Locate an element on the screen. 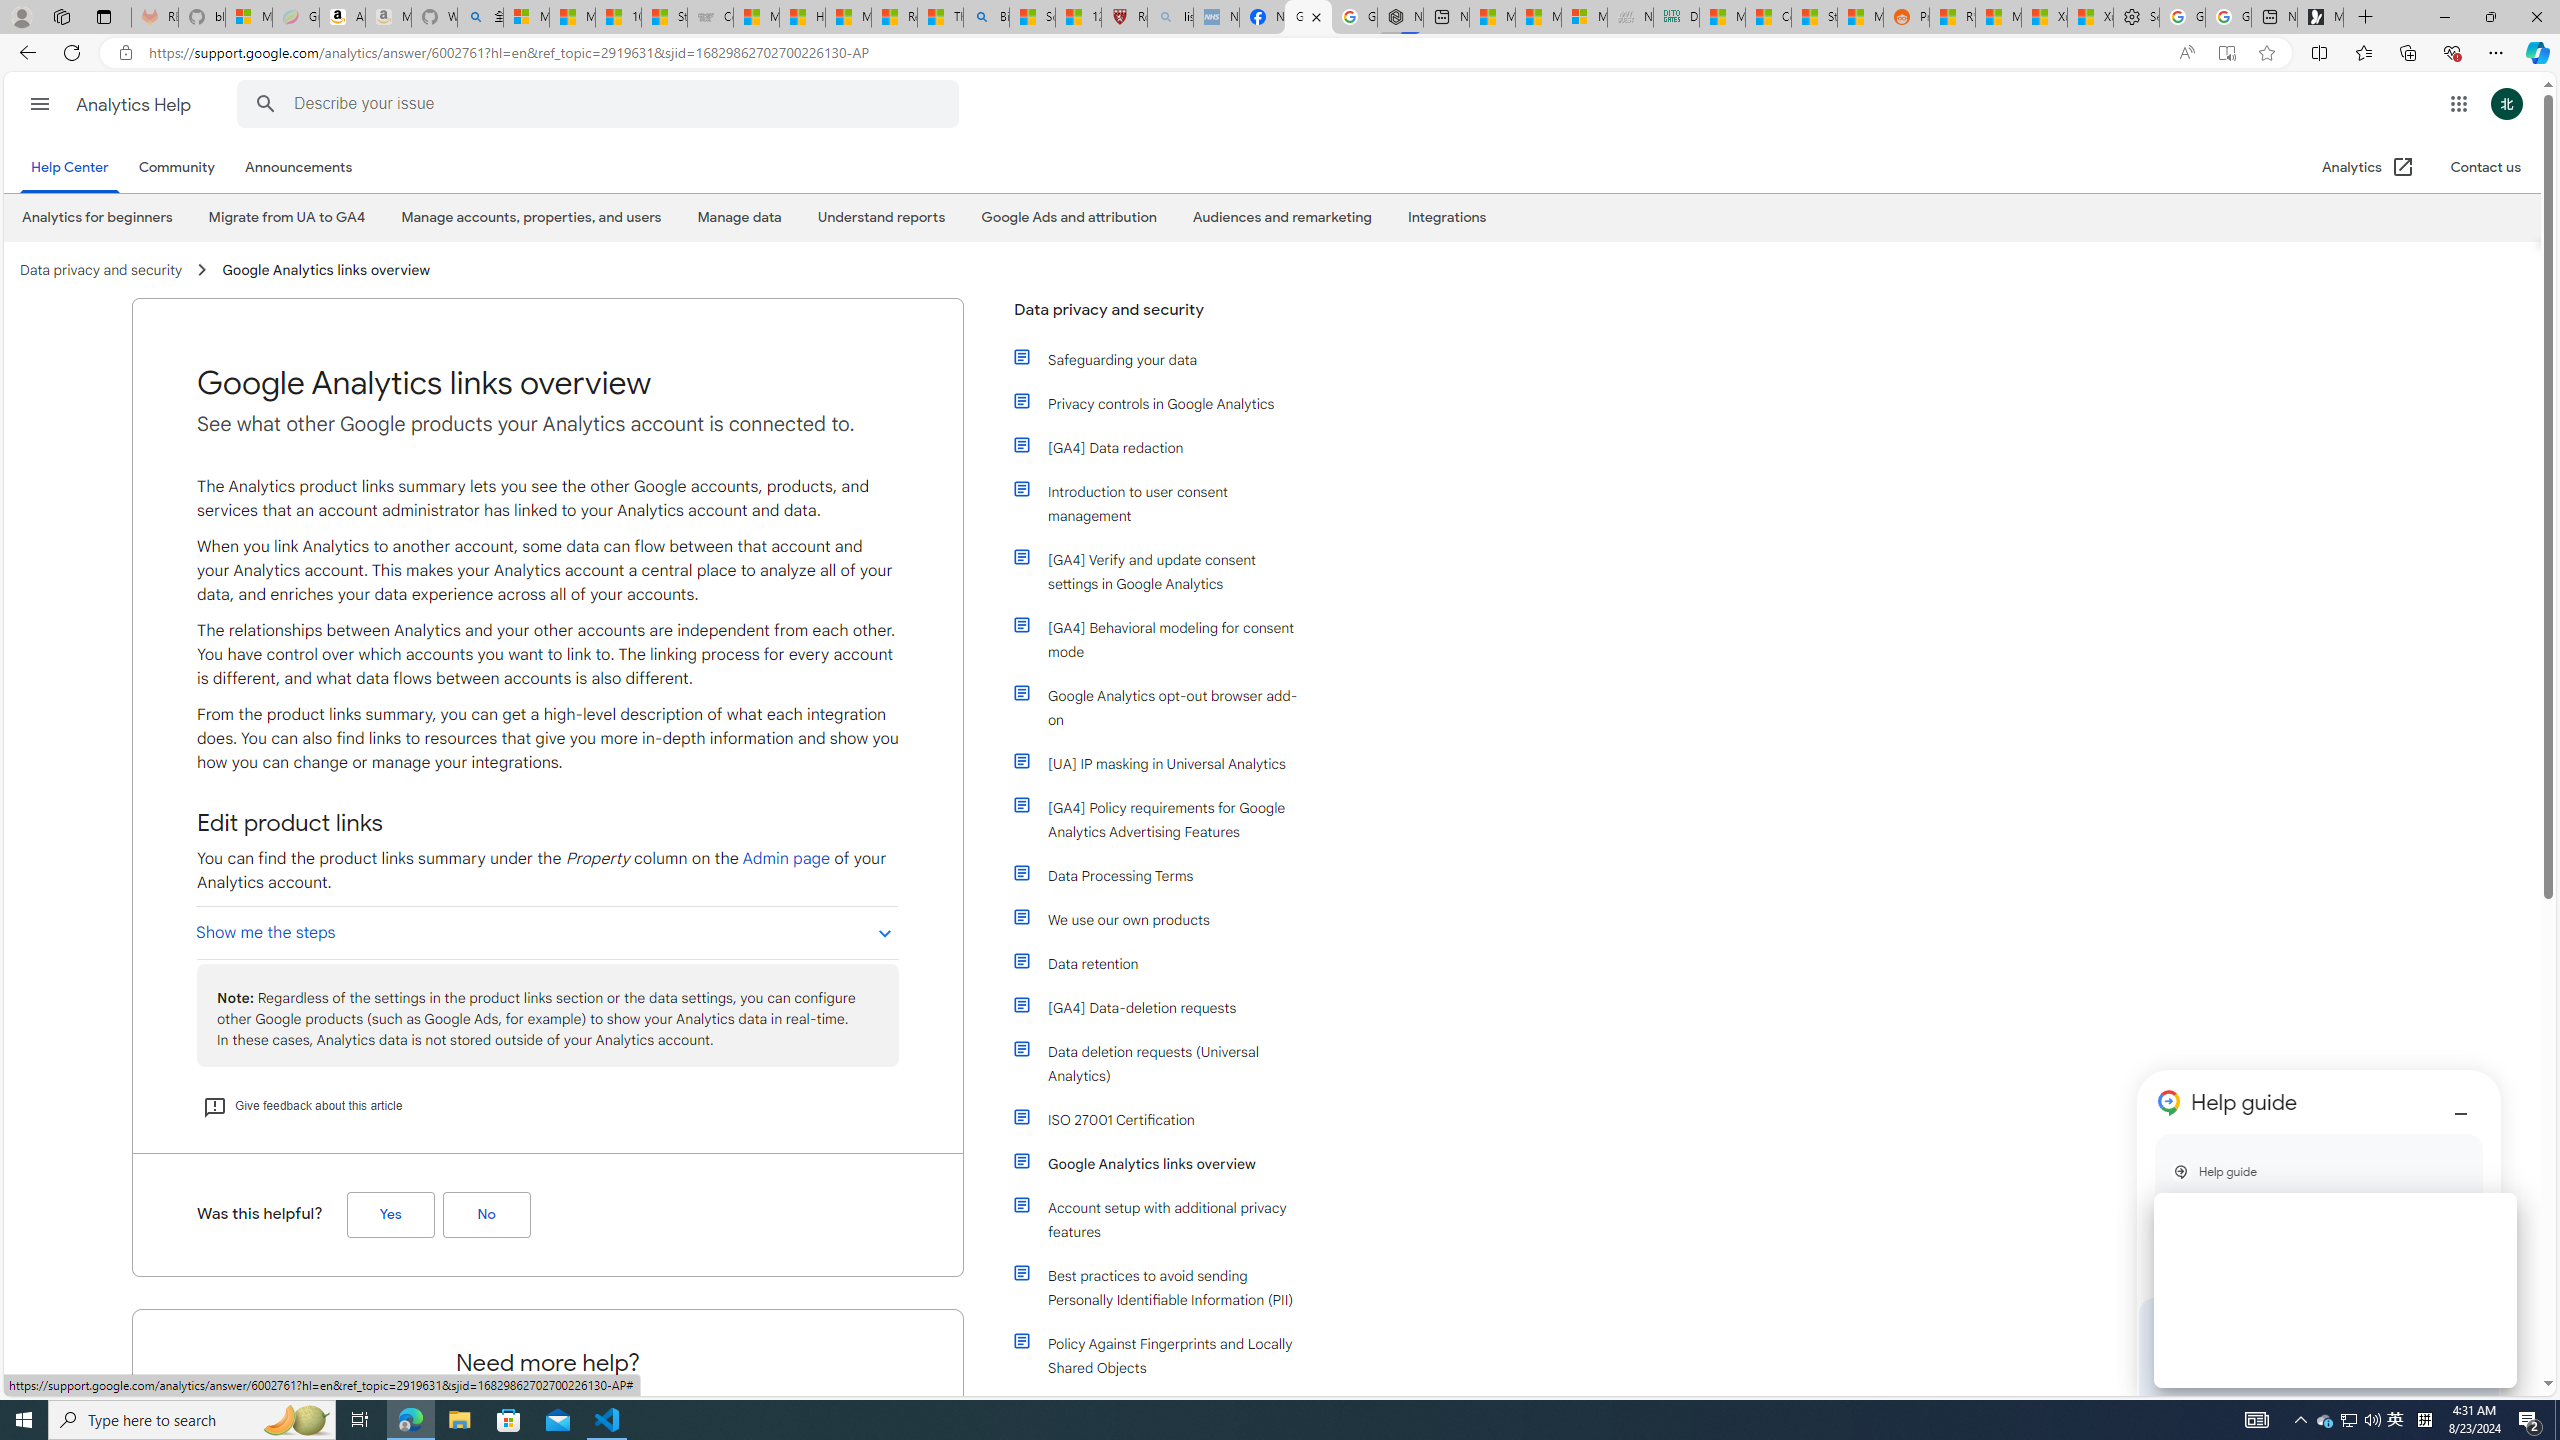  Data retention is located at coordinates (1158, 964).